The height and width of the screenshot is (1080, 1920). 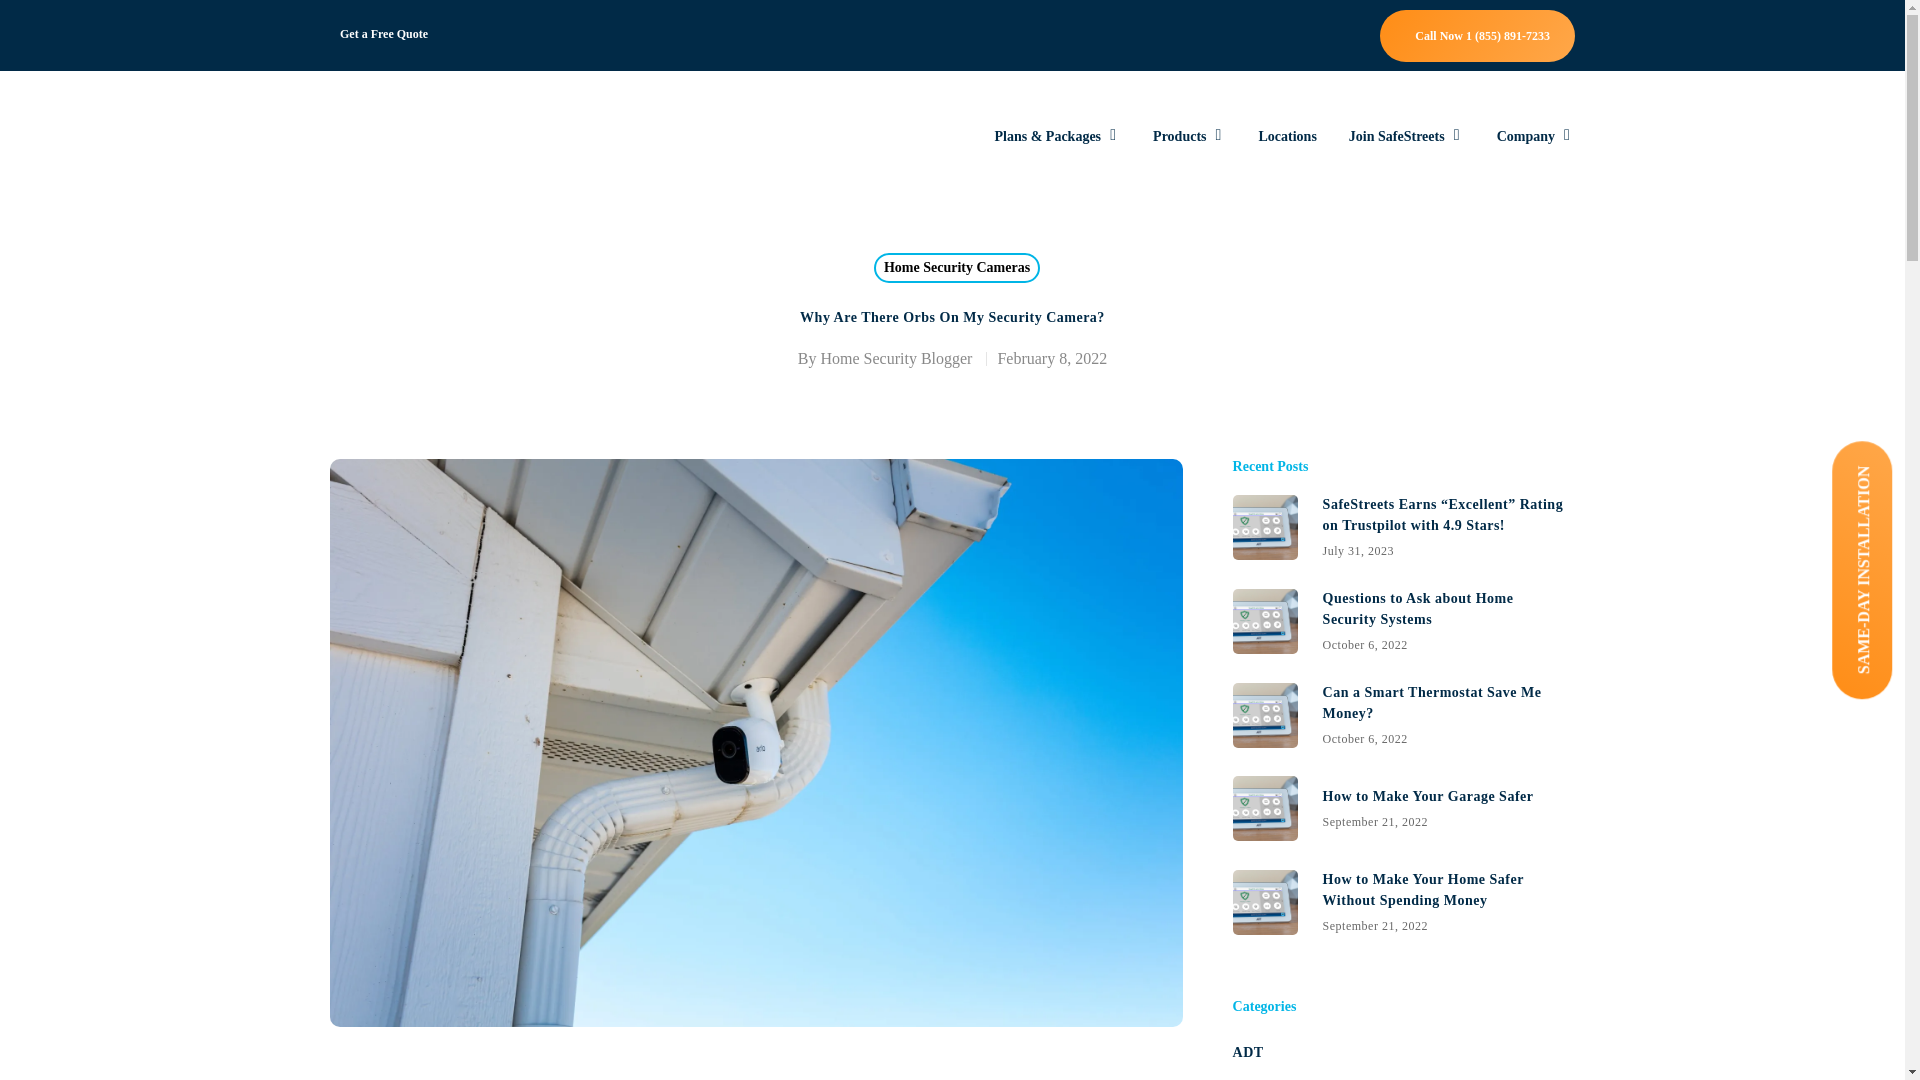 What do you see at coordinates (1286, 136) in the screenshot?
I see `Locations` at bounding box center [1286, 136].